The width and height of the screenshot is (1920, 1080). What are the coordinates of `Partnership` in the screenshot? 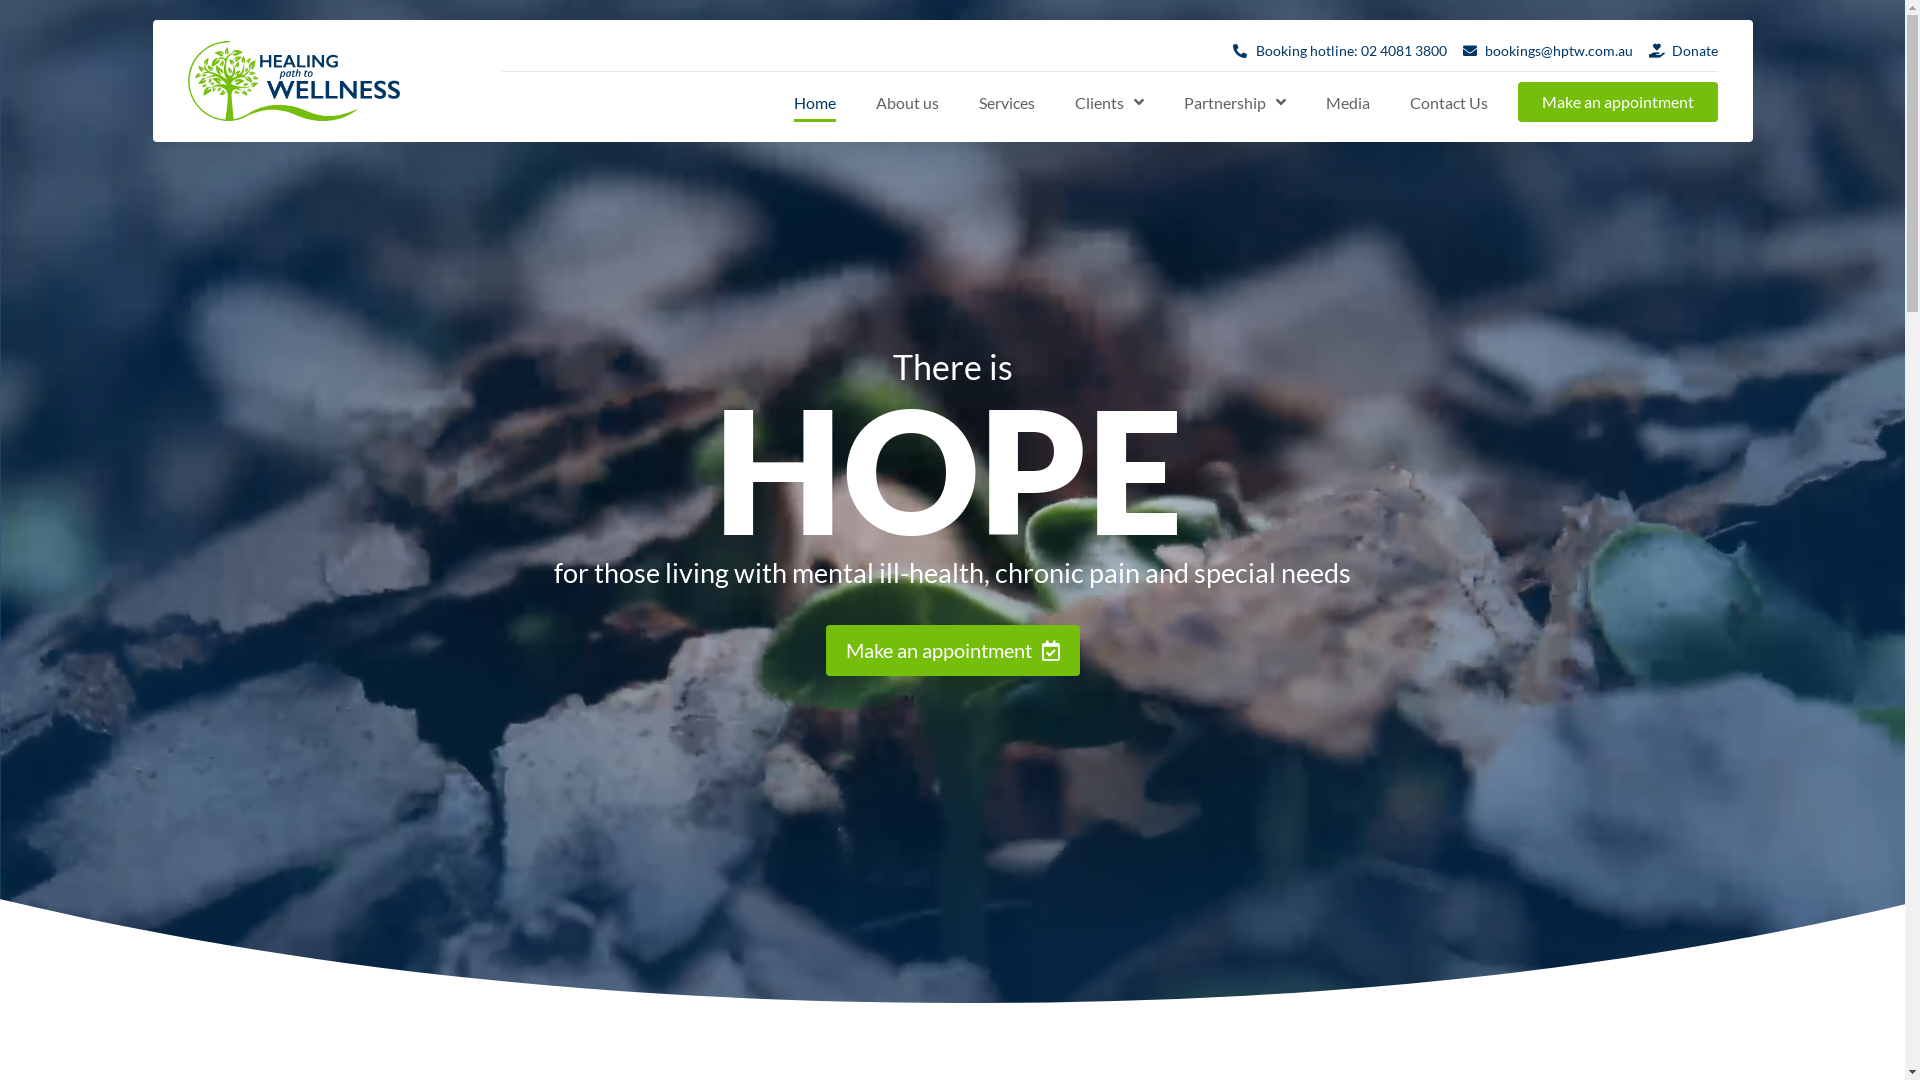 It's located at (1235, 102).